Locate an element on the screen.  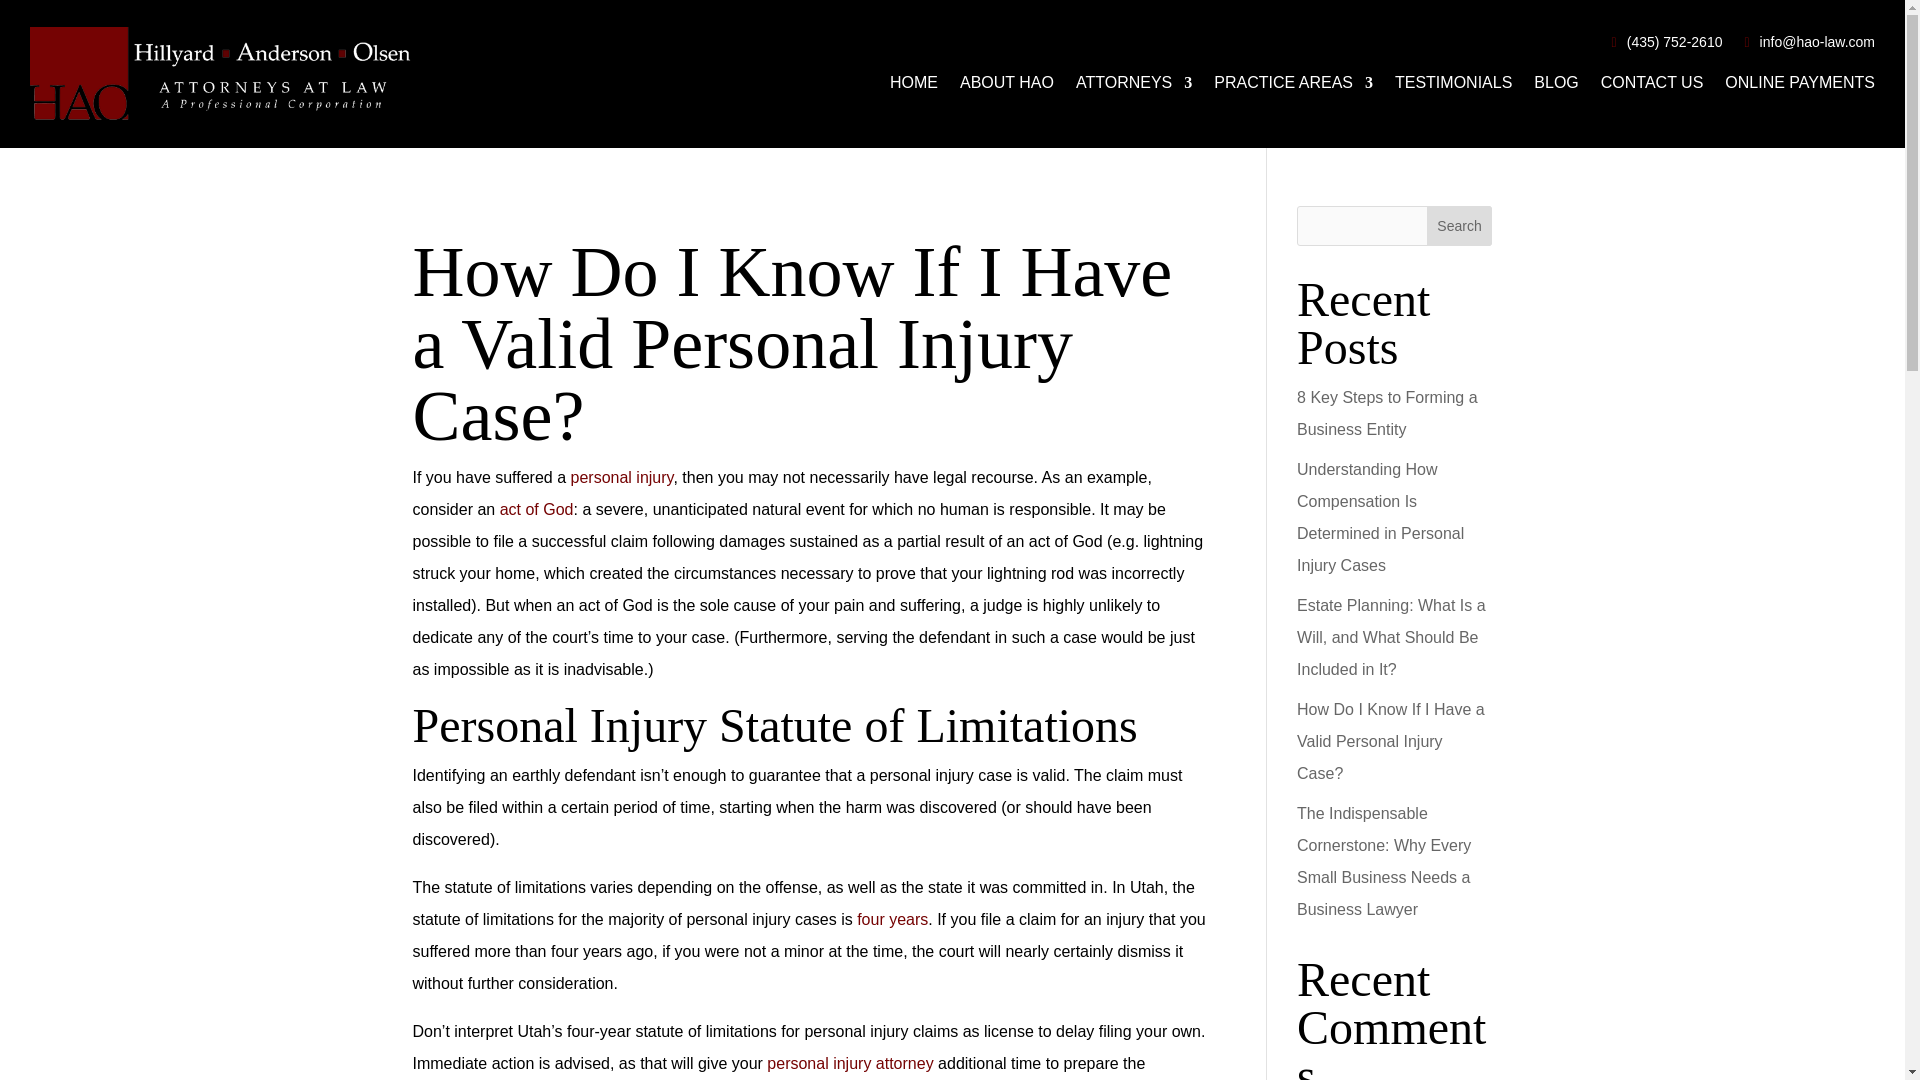
PRACTICE AREAS is located at coordinates (1292, 86).